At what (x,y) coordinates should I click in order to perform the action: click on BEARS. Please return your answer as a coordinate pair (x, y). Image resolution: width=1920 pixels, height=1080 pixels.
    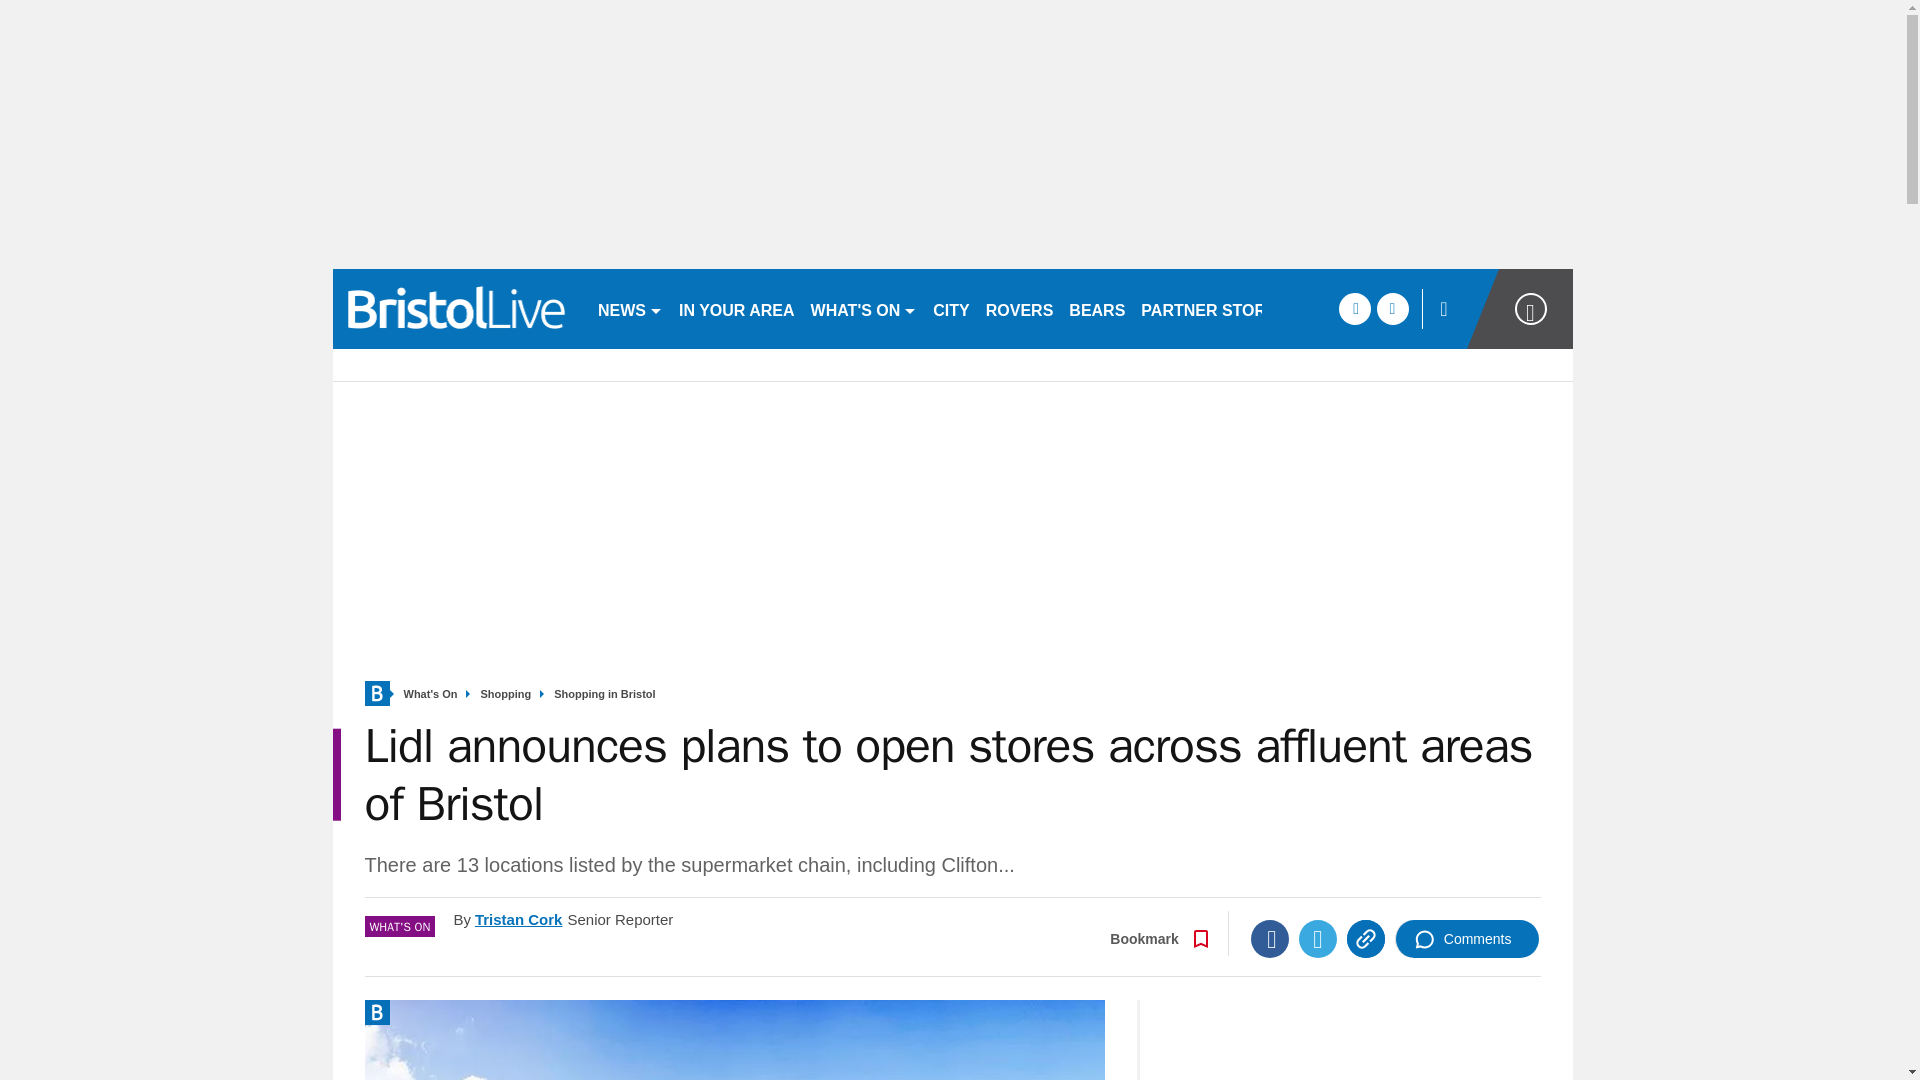
    Looking at the image, I should click on (1096, 308).